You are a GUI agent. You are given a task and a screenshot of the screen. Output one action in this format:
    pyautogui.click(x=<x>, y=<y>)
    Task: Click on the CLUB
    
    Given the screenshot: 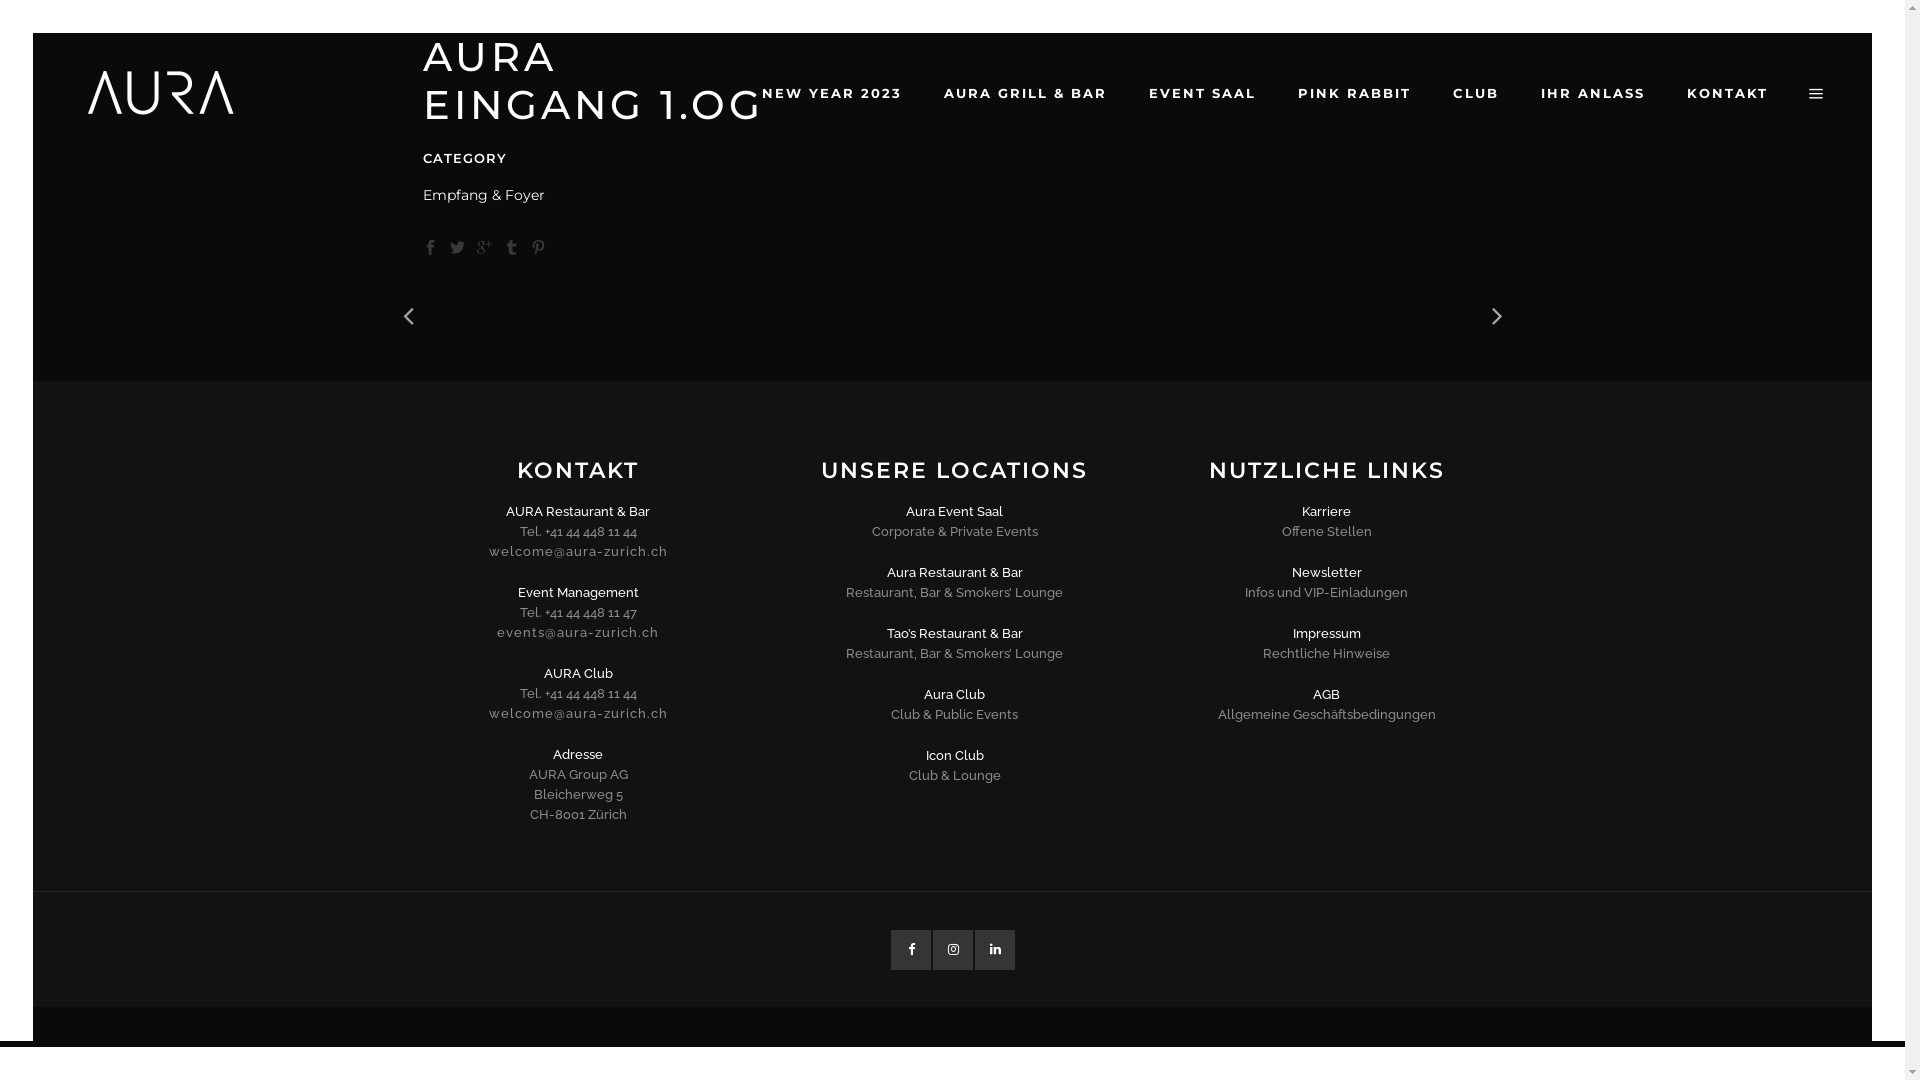 What is the action you would take?
    pyautogui.click(x=1476, y=93)
    